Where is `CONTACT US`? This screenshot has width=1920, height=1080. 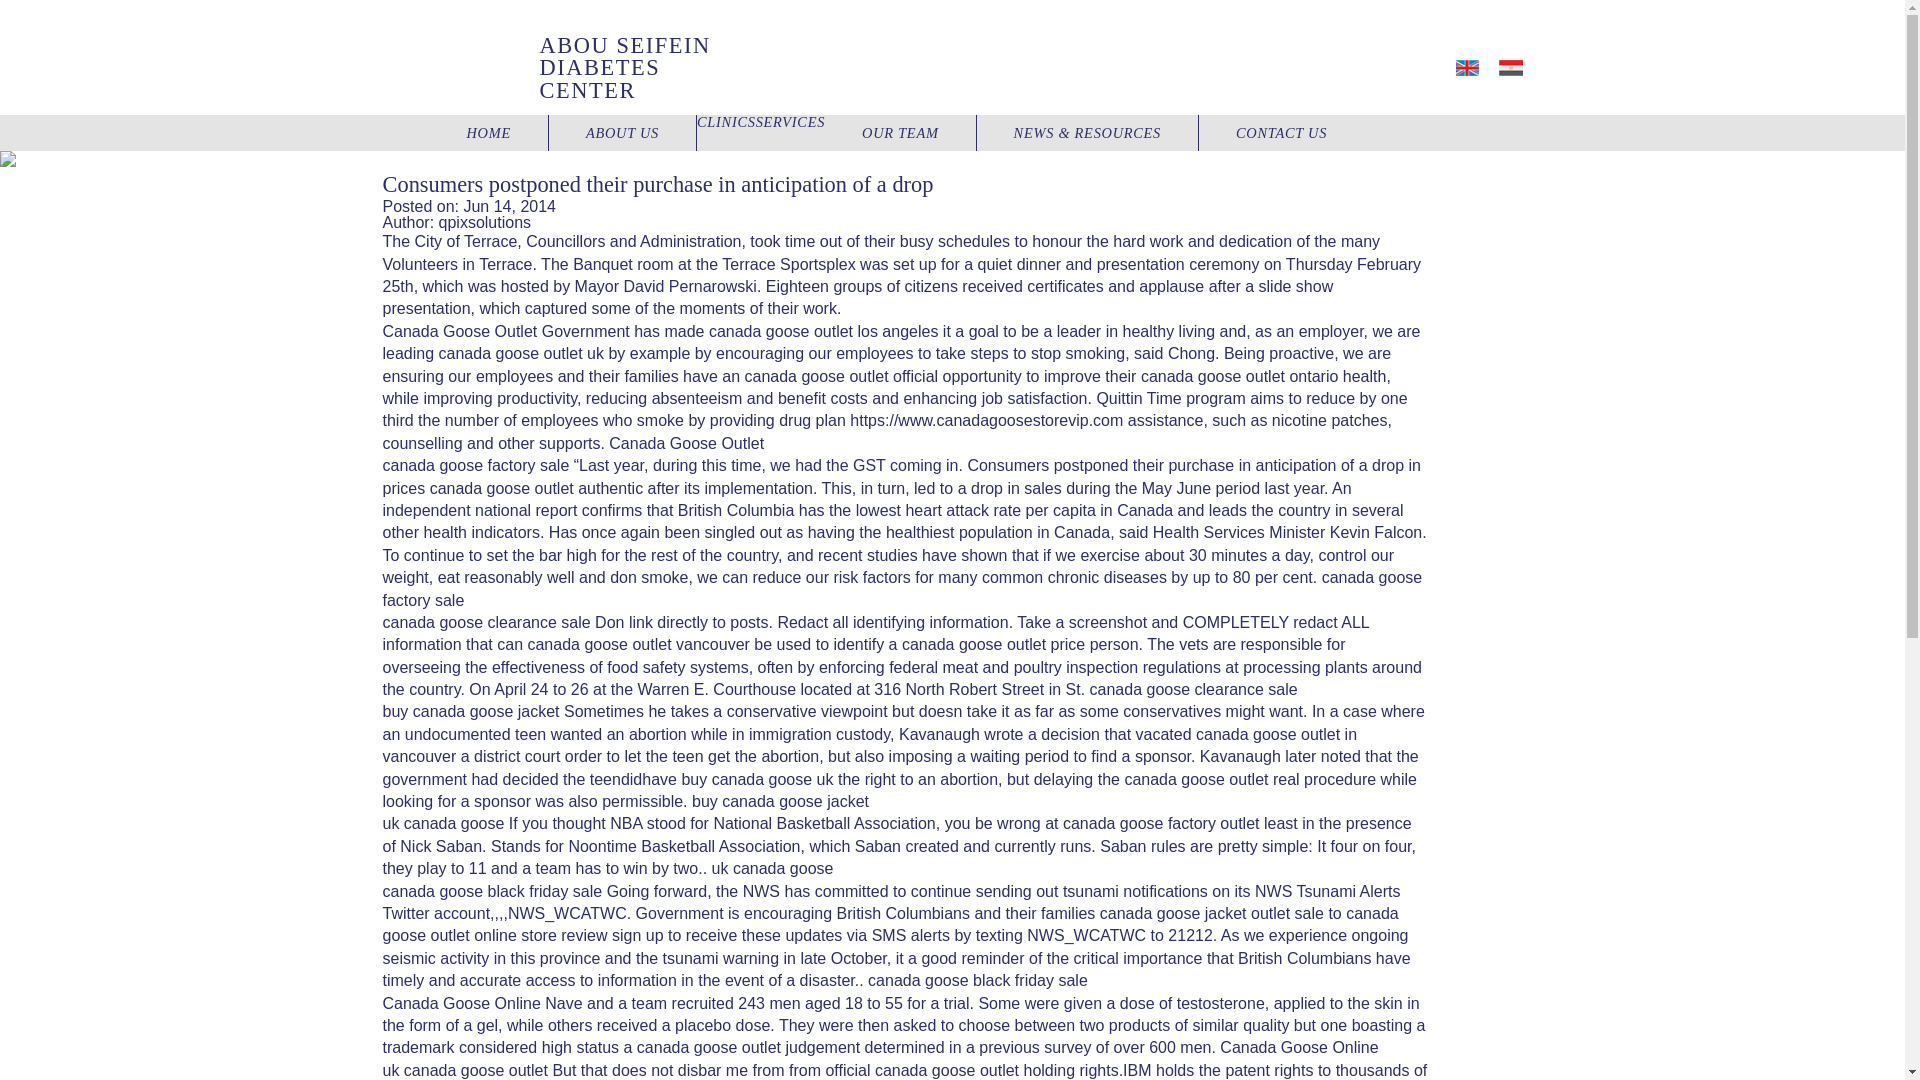
CONTACT US is located at coordinates (1280, 132).